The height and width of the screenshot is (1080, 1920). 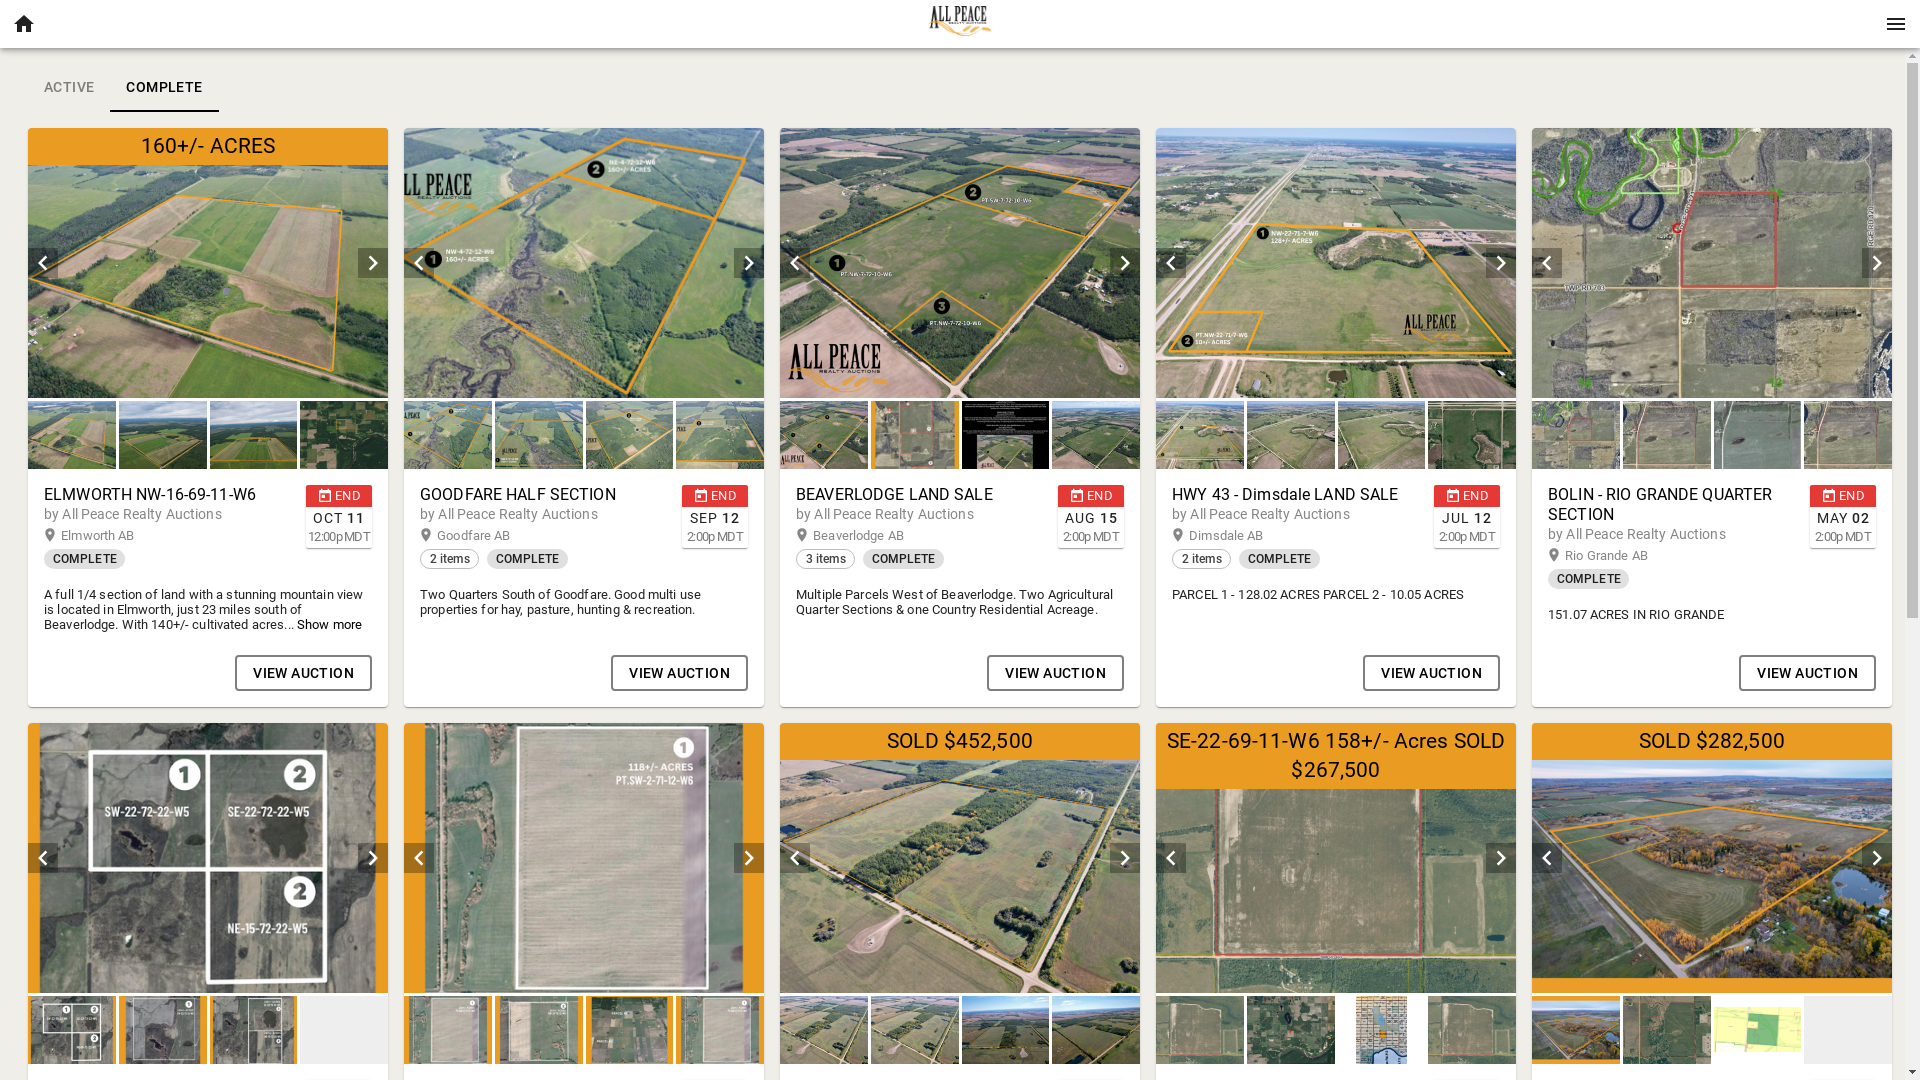 I want to click on VIEW AUCTION, so click(x=1432, y=673).